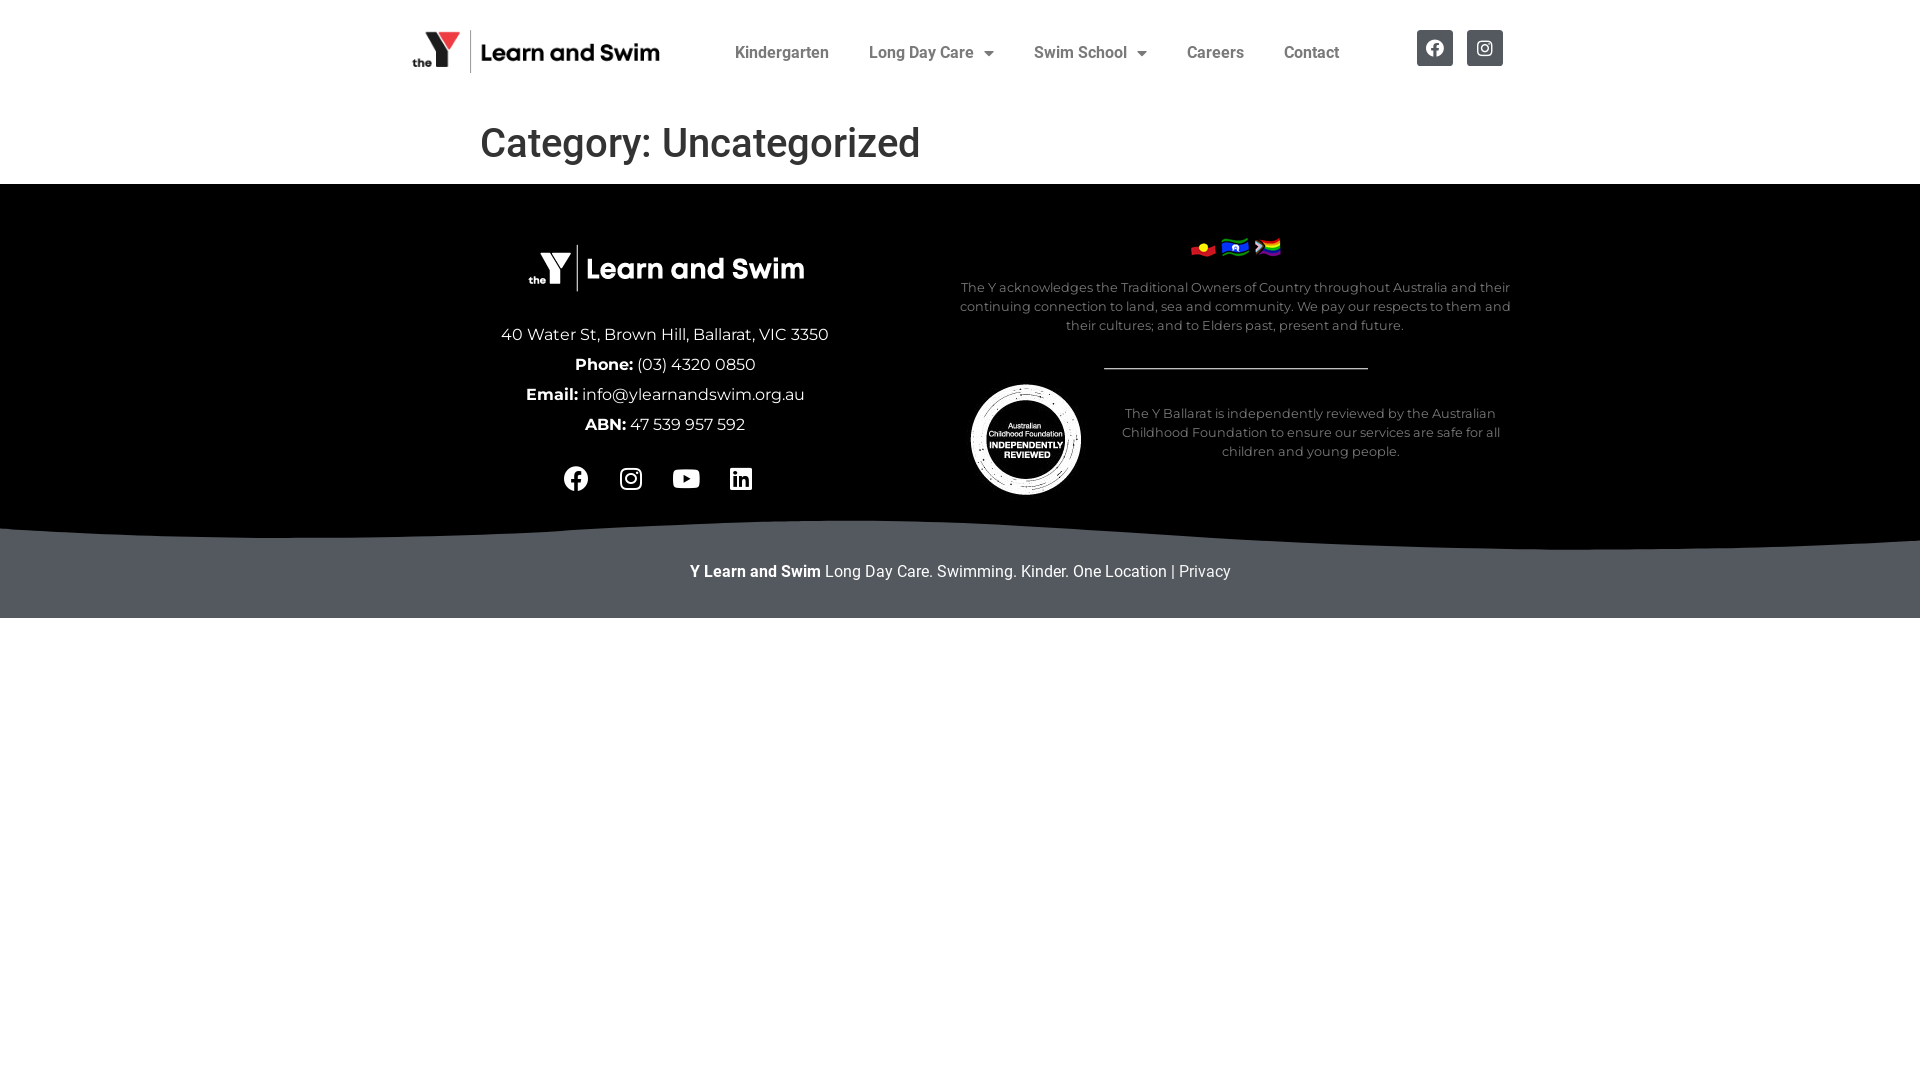 The width and height of the screenshot is (1920, 1080). Describe the element at coordinates (1090, 53) in the screenshot. I see `Swim School` at that location.